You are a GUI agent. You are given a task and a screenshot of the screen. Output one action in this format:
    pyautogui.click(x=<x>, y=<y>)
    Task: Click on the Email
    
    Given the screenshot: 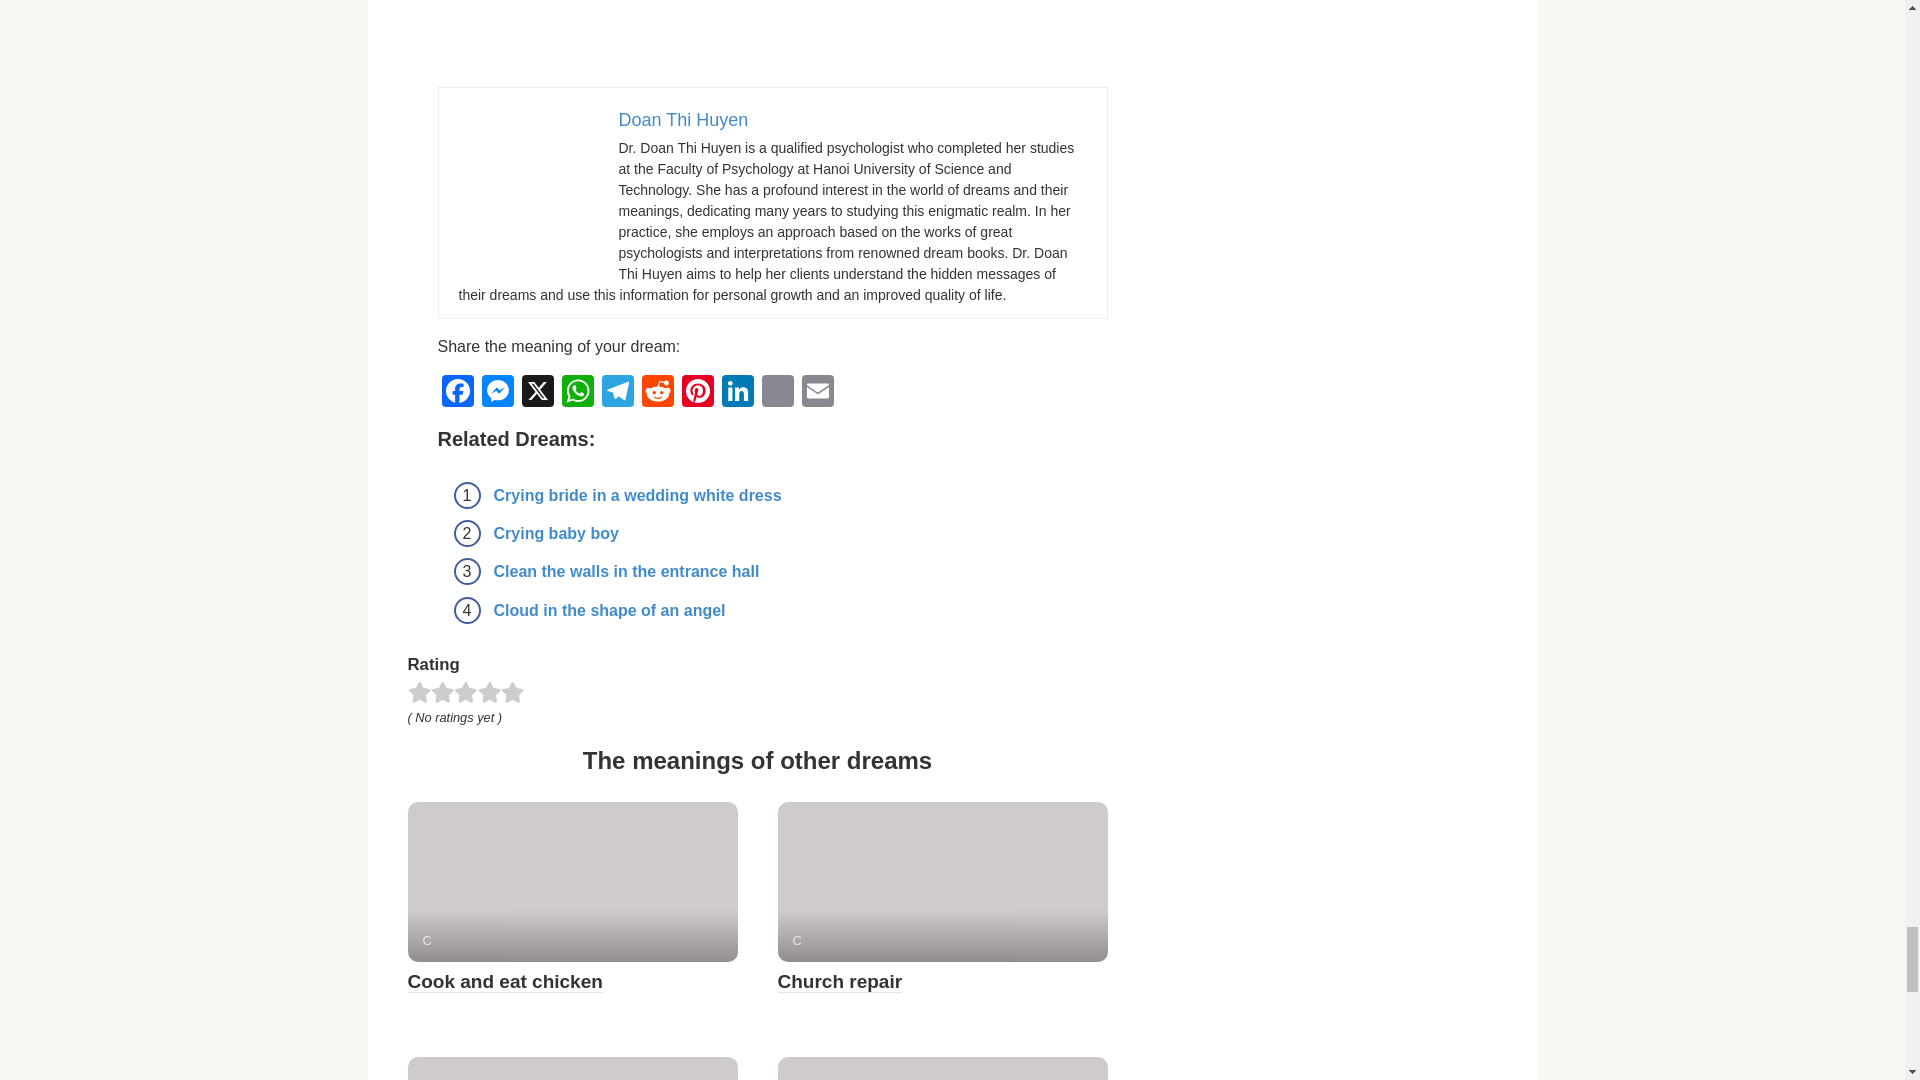 What is the action you would take?
    pyautogui.click(x=818, y=392)
    